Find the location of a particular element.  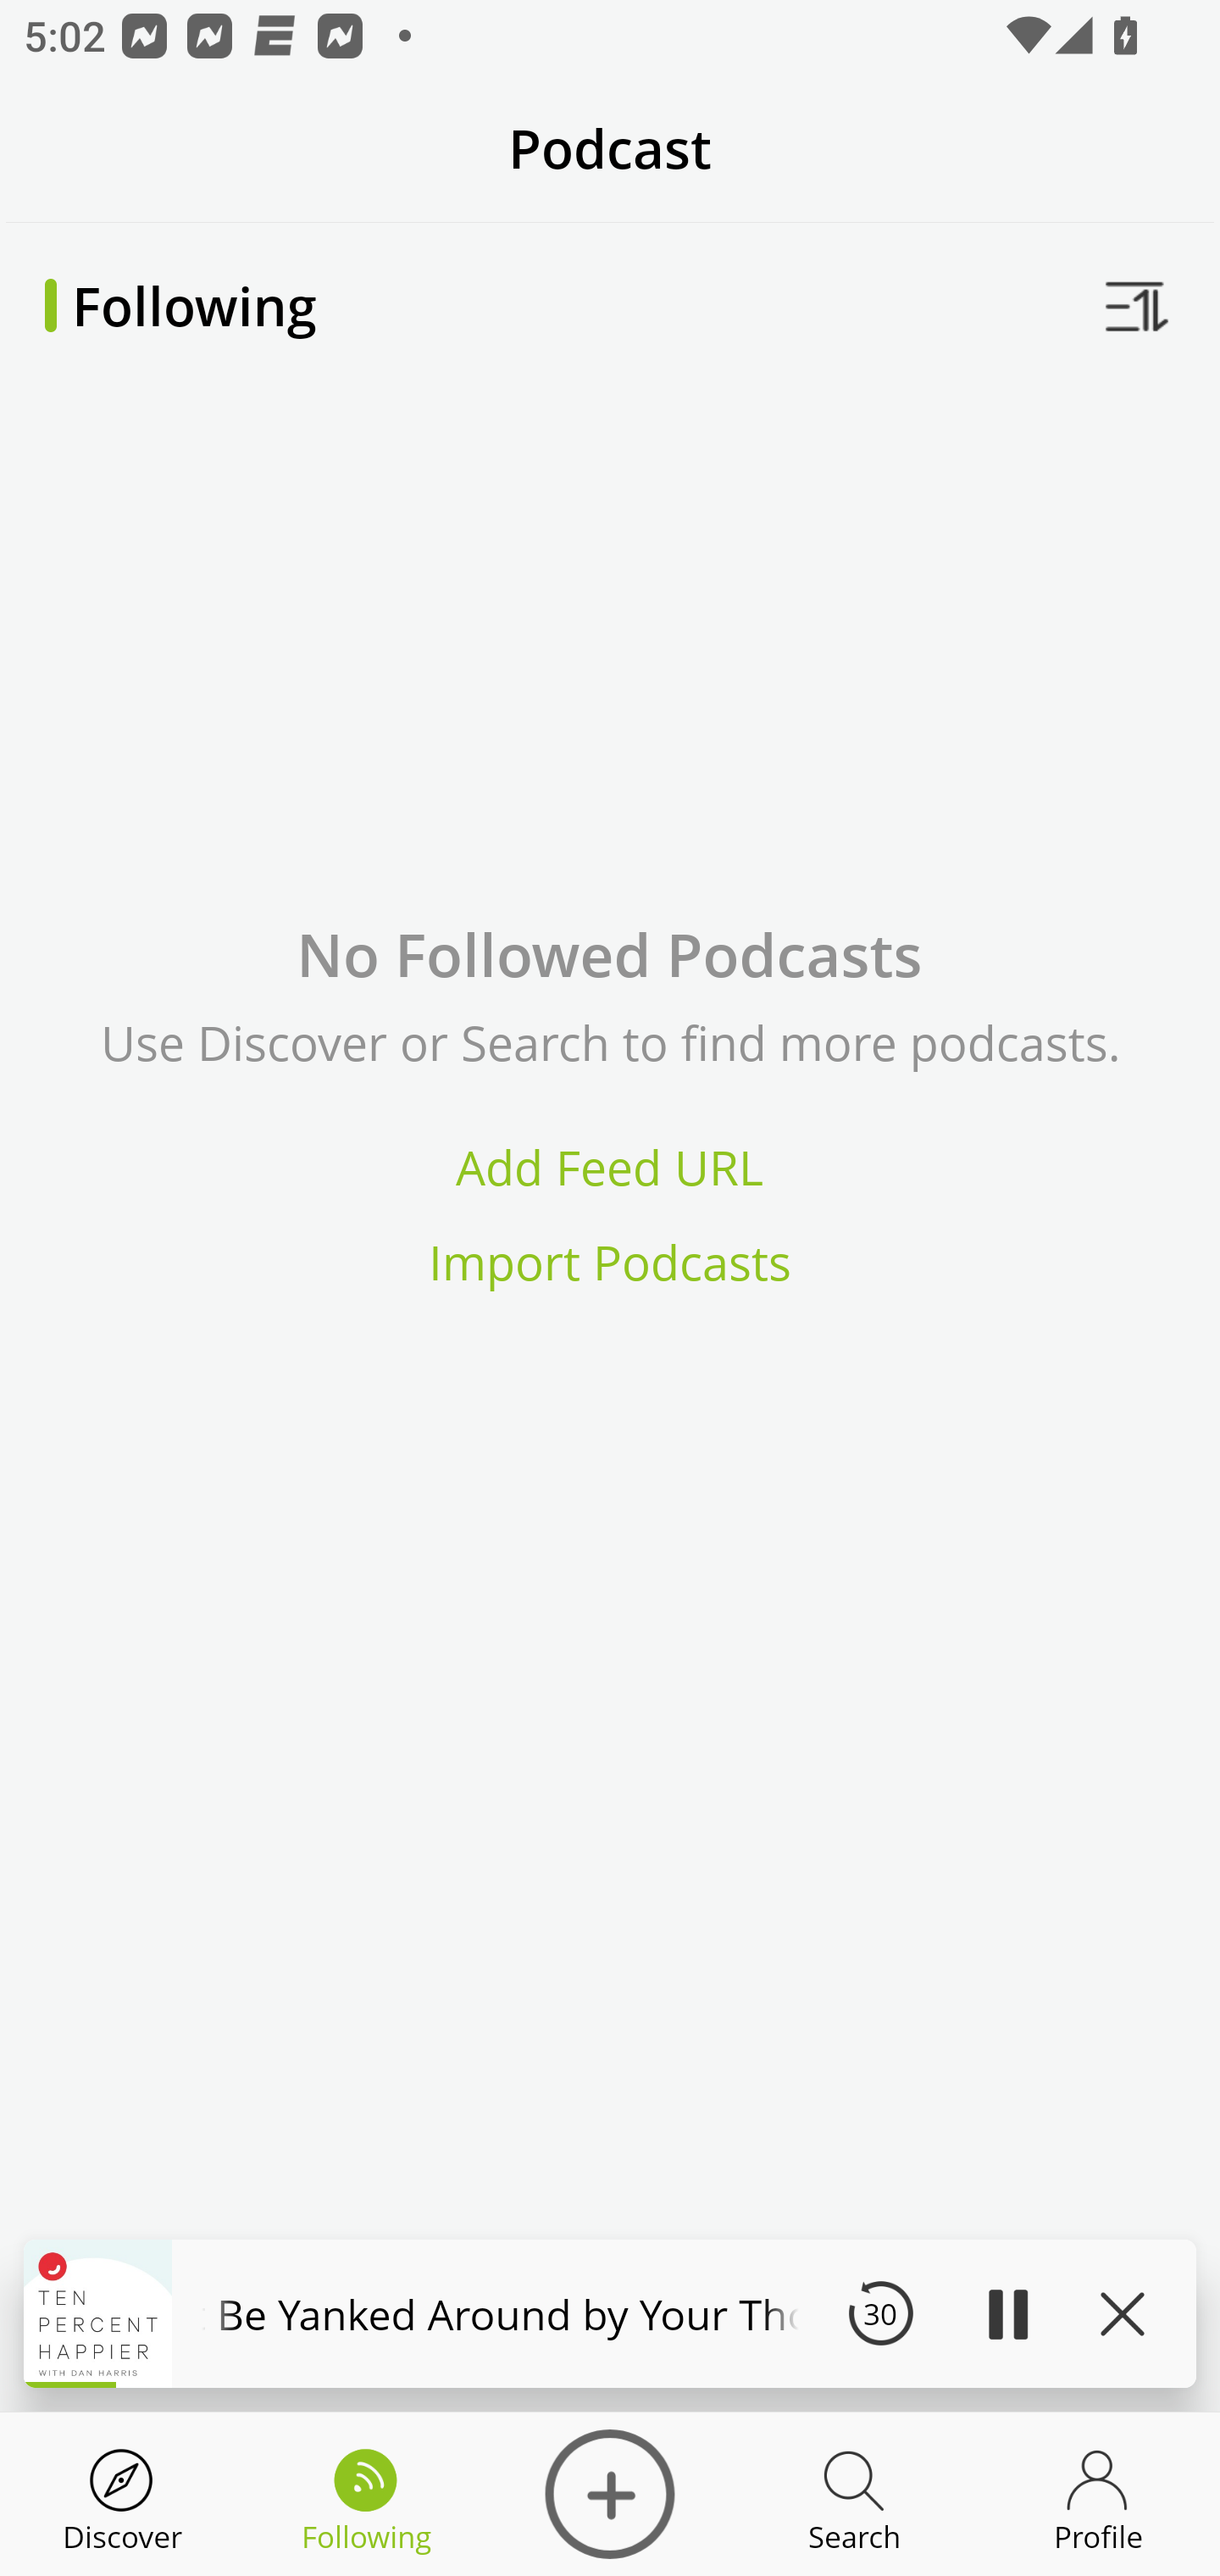

Discover is located at coordinates (122, 2495).